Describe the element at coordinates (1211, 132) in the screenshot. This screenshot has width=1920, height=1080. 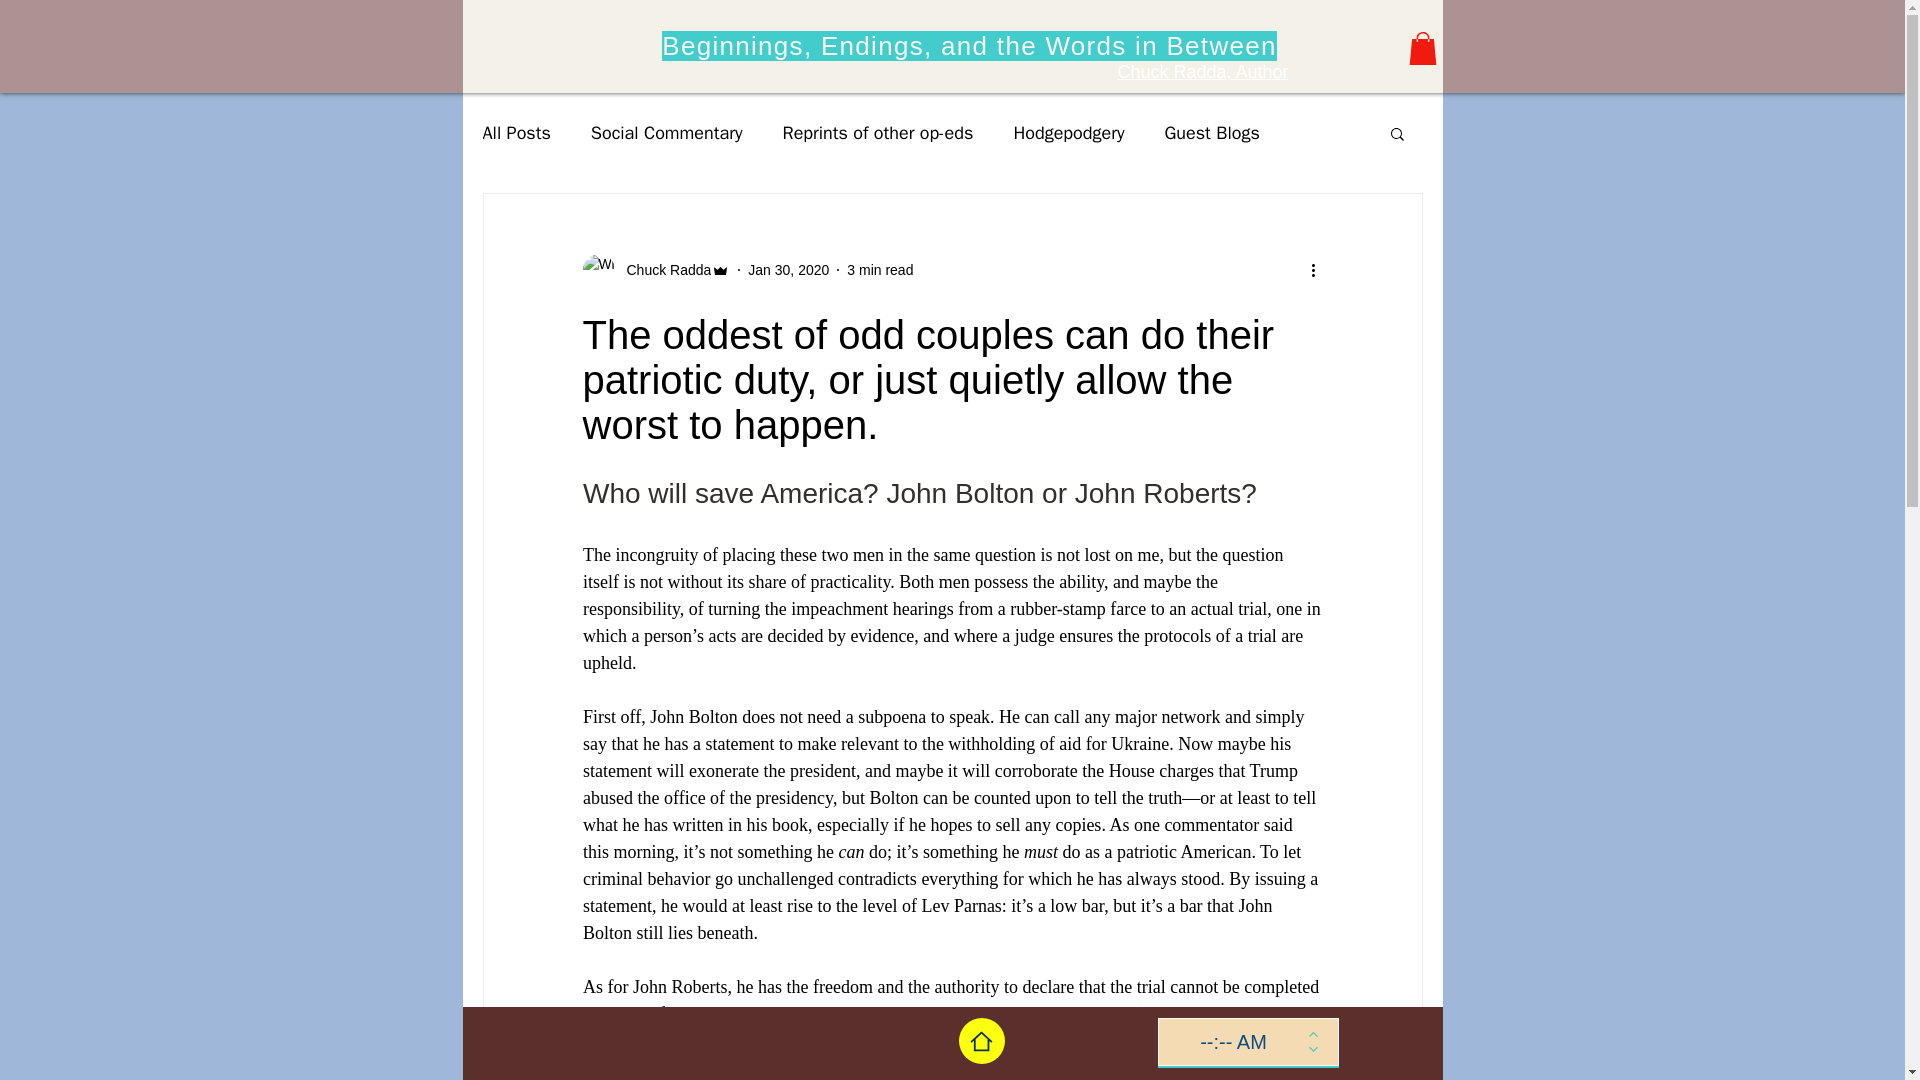
I see `Guest Blogs` at that location.